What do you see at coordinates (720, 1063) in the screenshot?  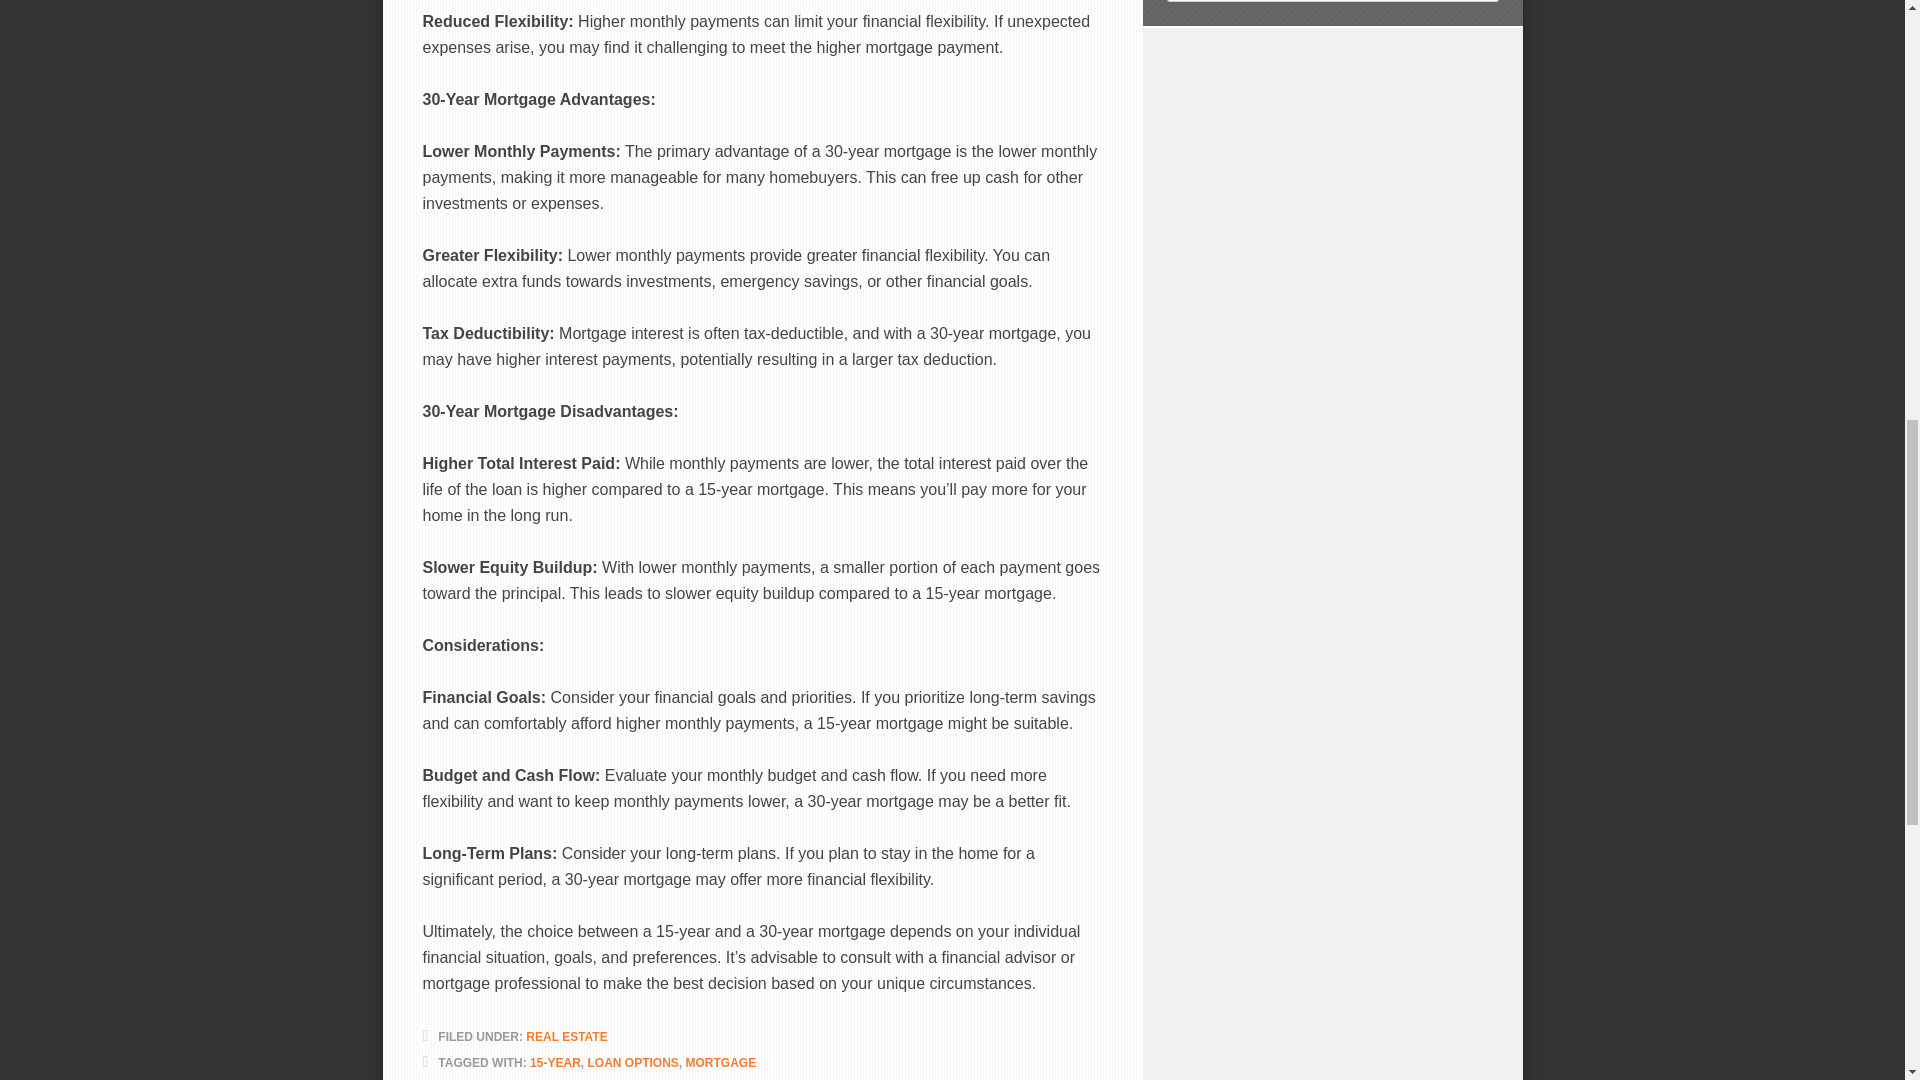 I see `MORTGAGE` at bounding box center [720, 1063].